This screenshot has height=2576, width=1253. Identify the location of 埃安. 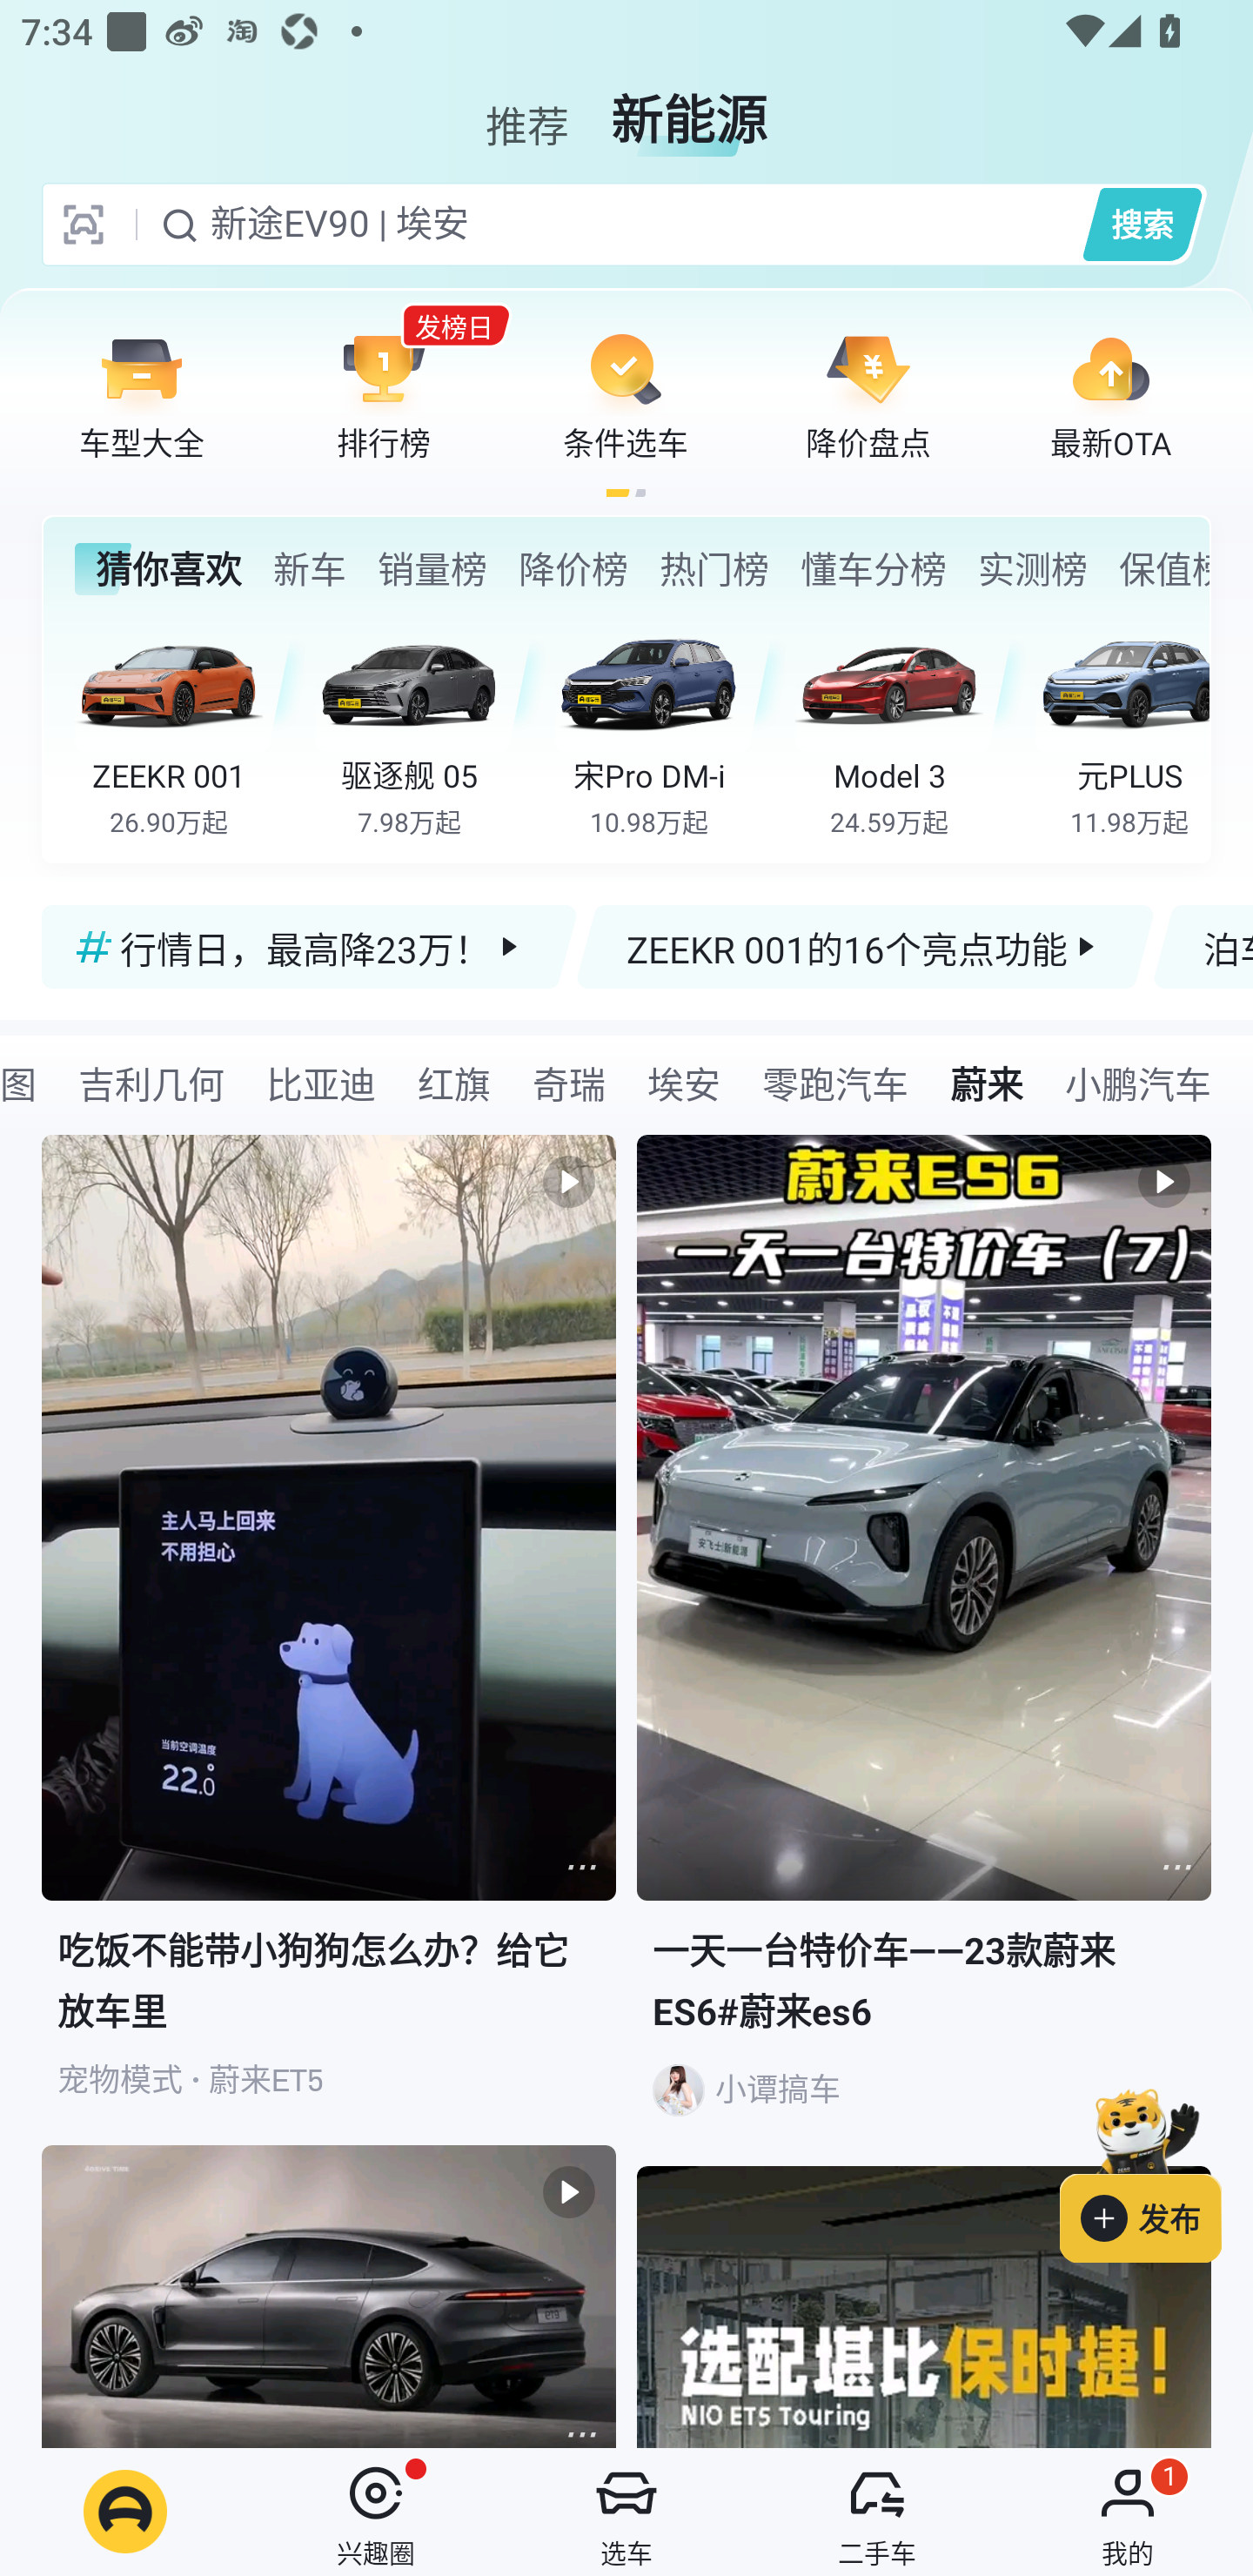
(684, 1083).